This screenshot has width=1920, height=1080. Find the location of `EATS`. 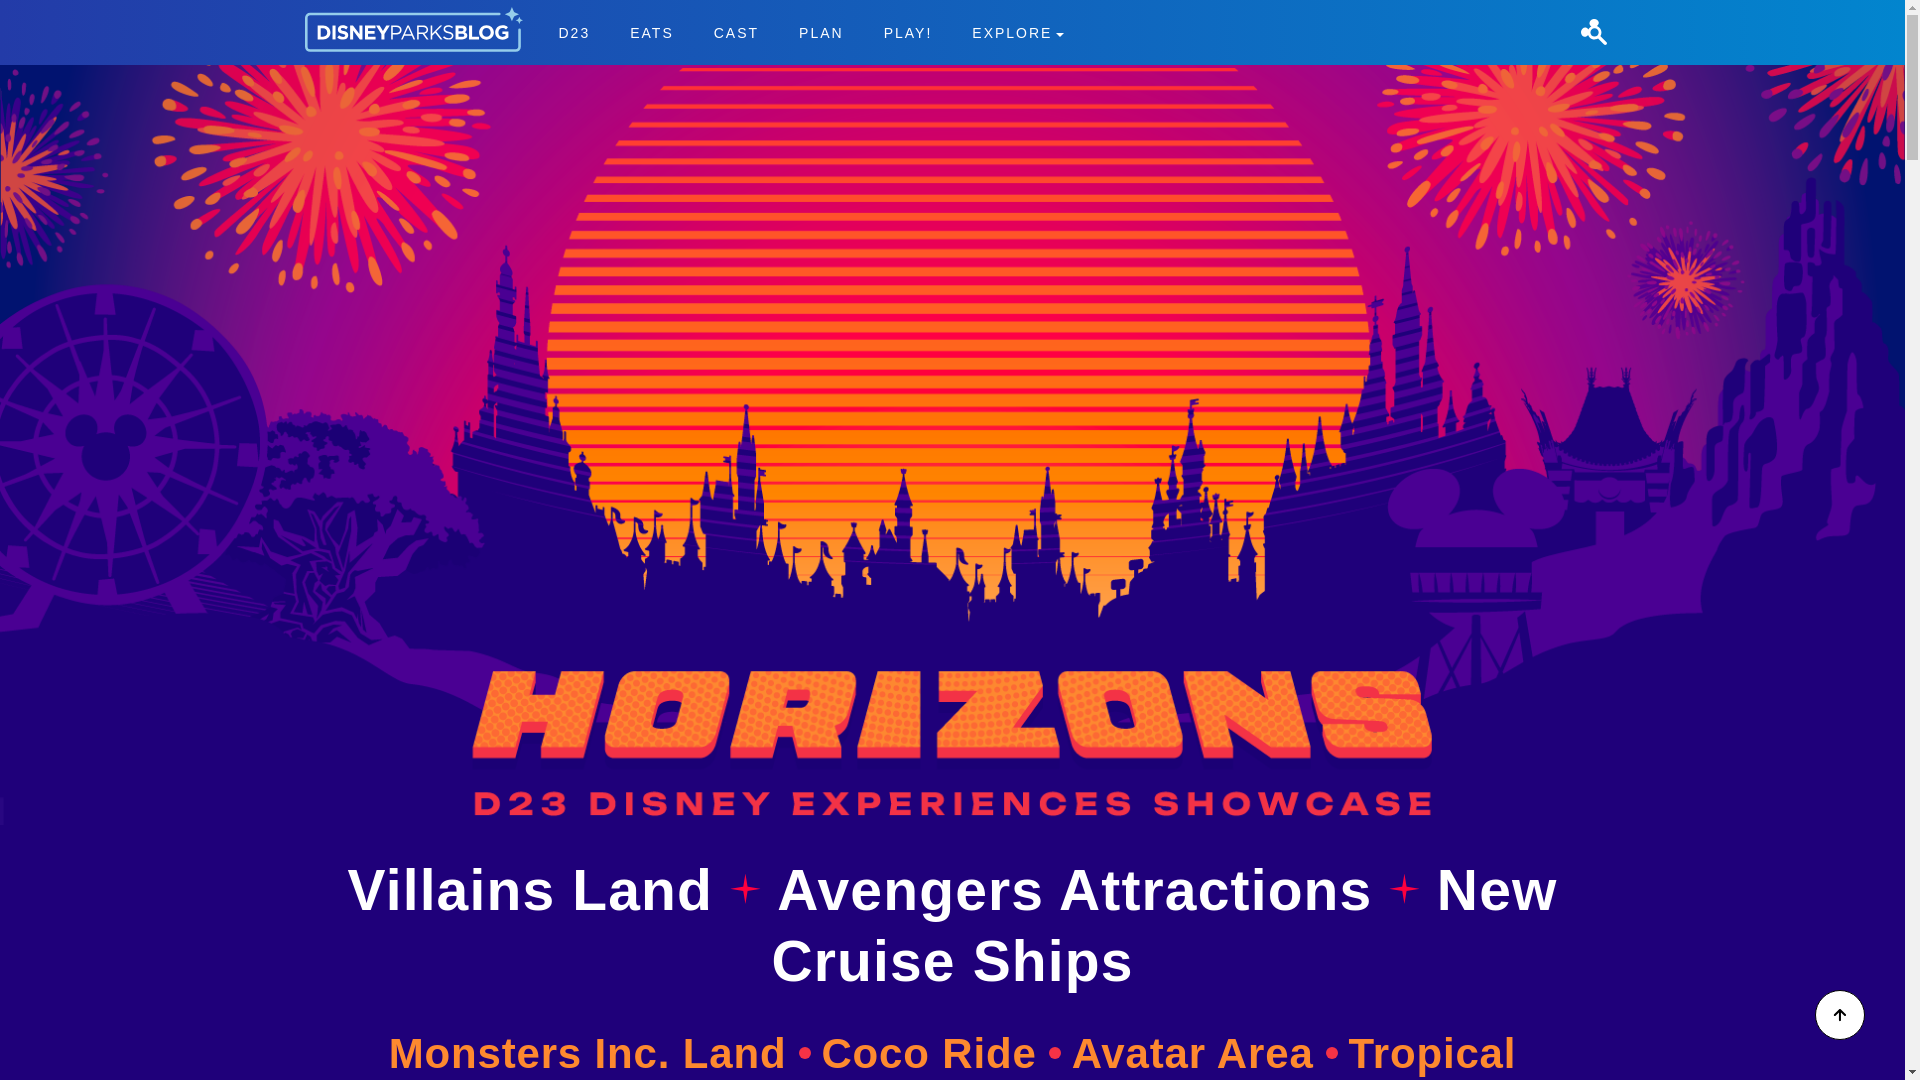

EATS is located at coordinates (652, 32).